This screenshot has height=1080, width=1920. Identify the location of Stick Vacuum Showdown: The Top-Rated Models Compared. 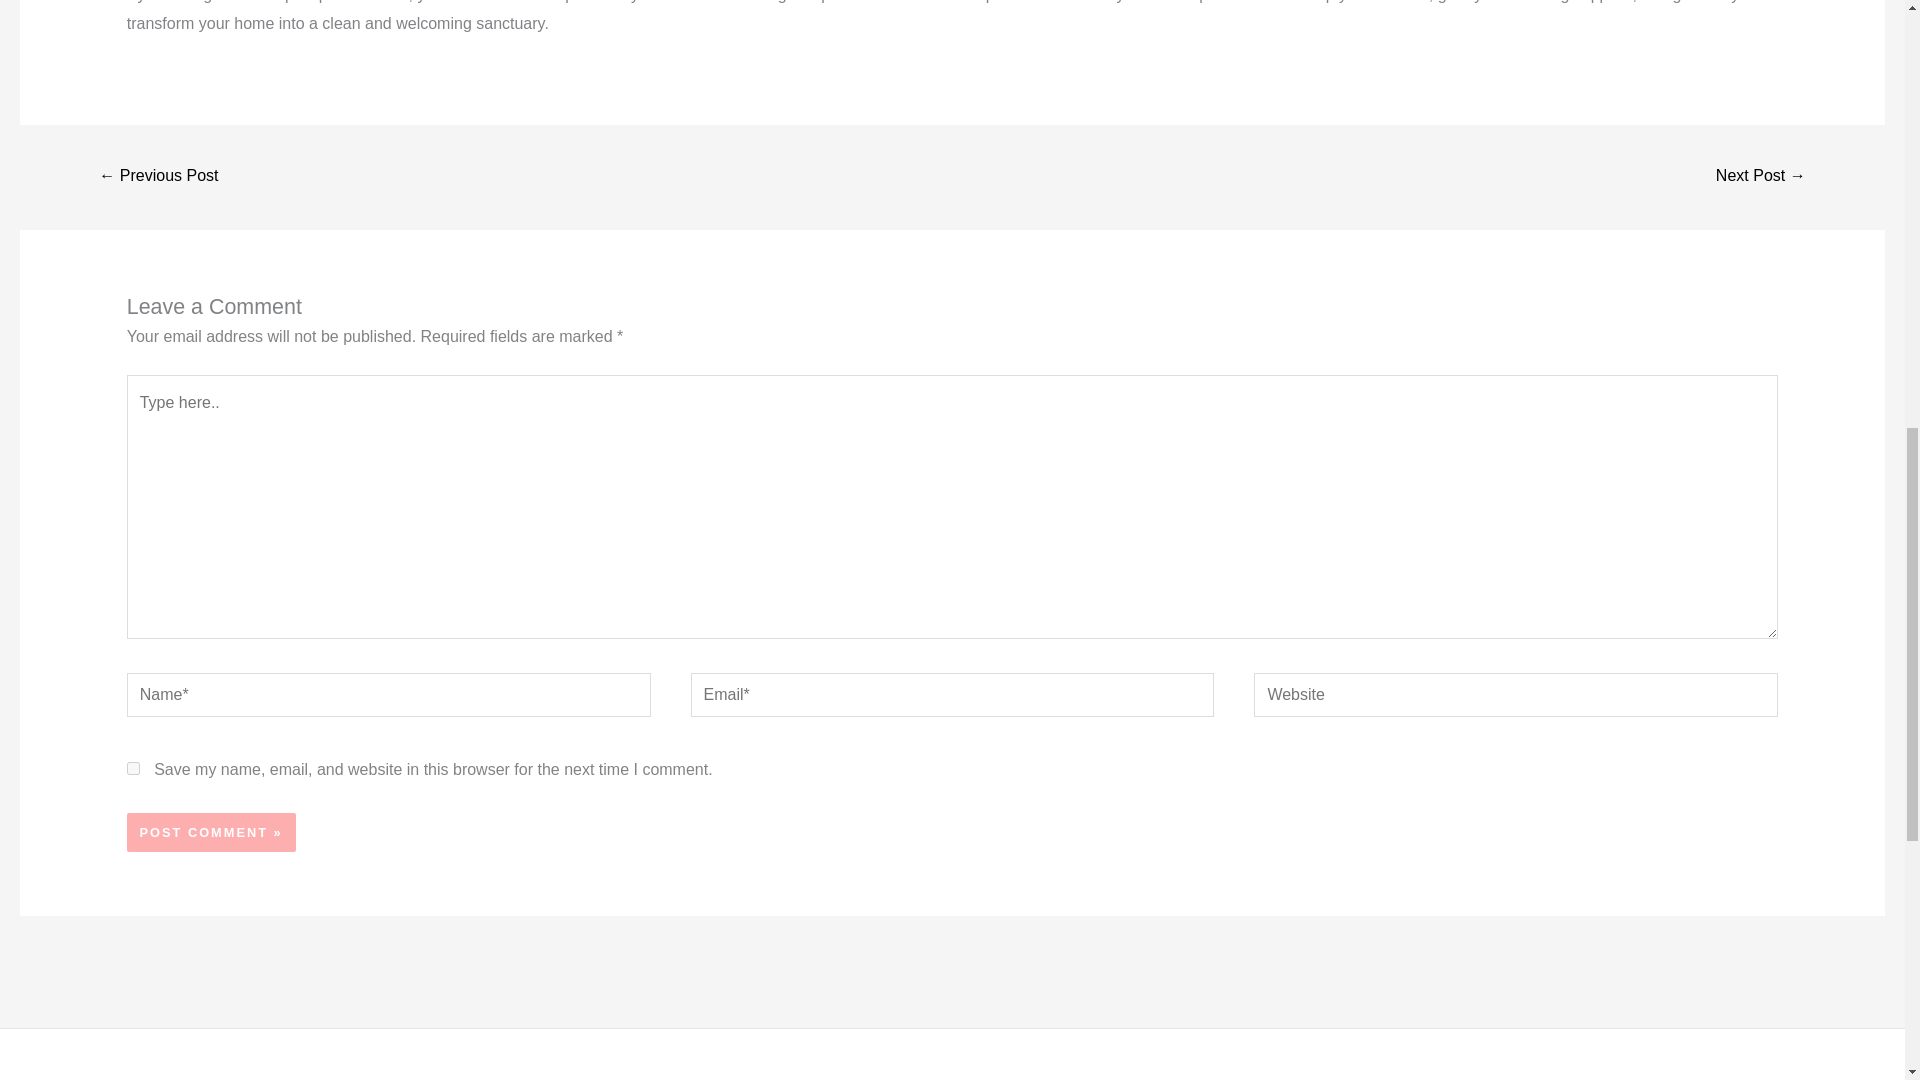
(158, 176).